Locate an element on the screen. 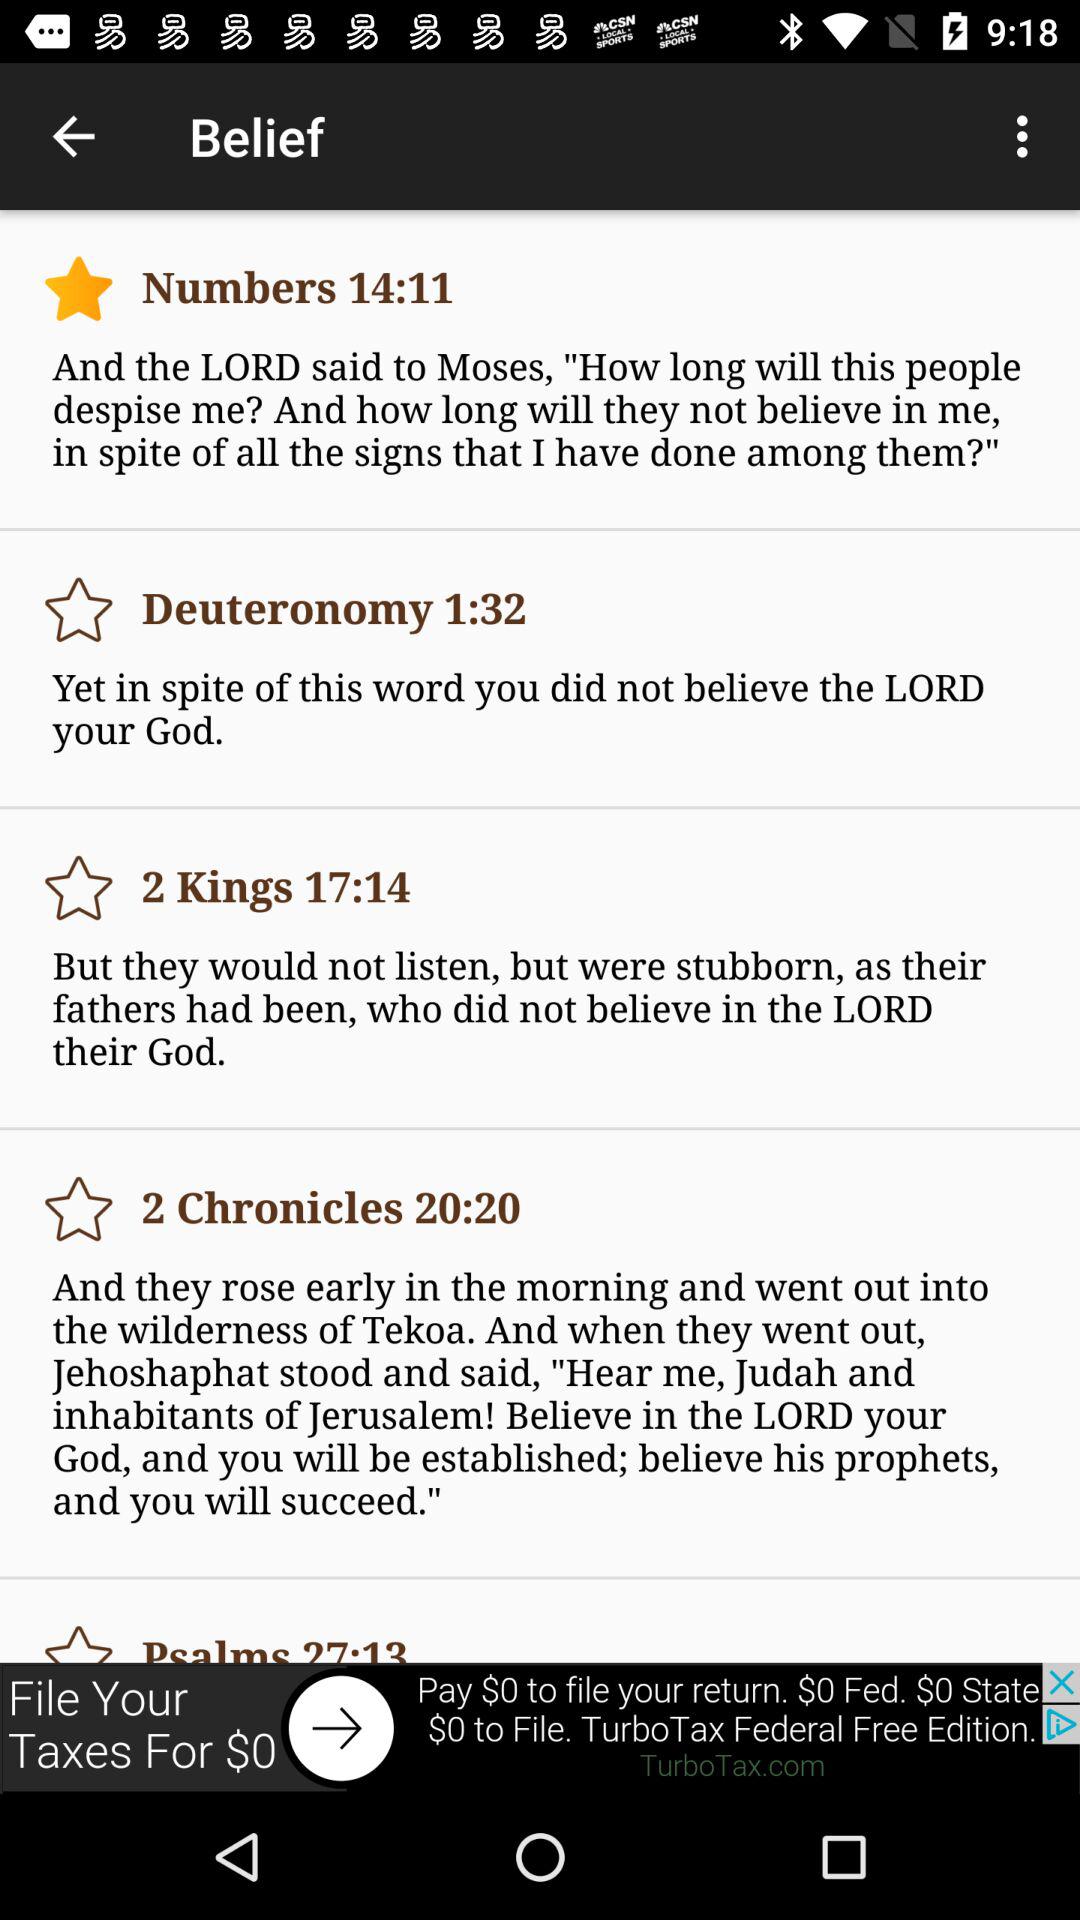  favorite button is located at coordinates (78, 1634).